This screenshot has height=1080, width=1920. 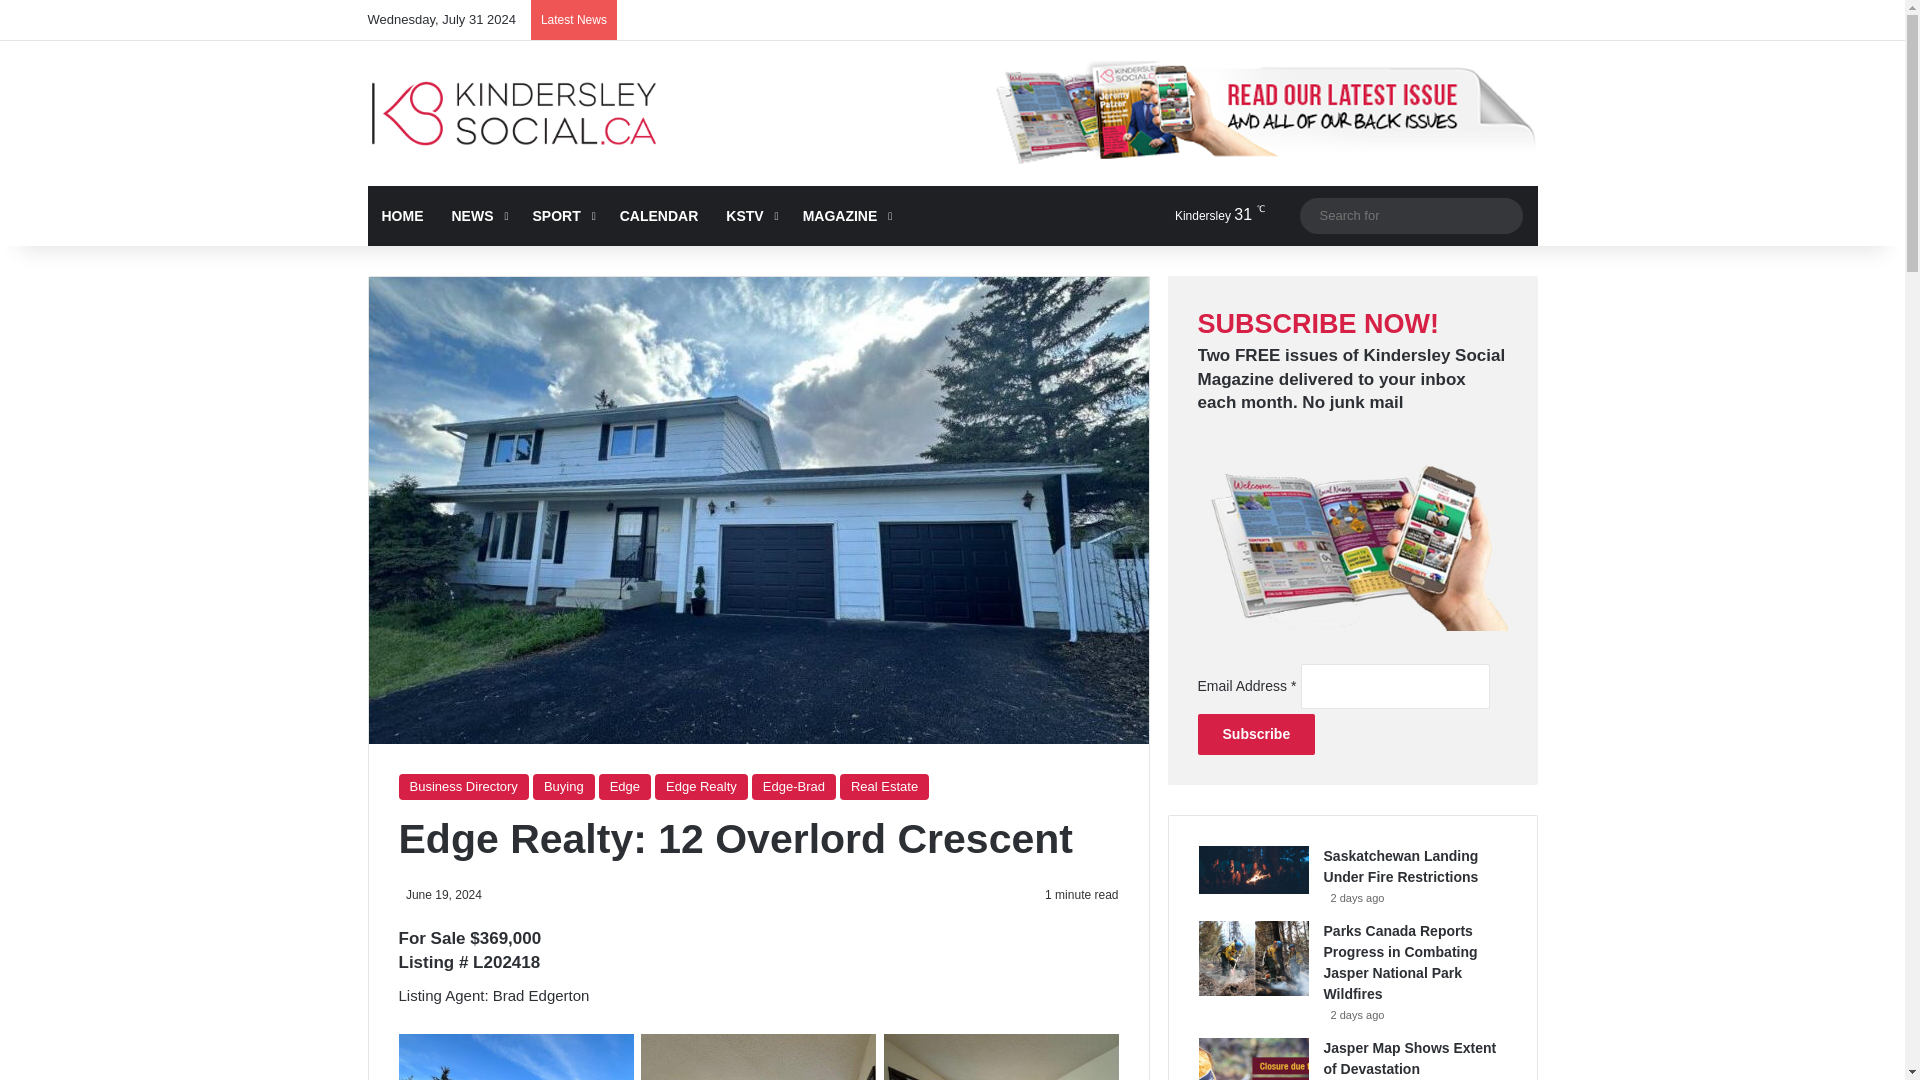 I want to click on Search for, so click(x=1410, y=215).